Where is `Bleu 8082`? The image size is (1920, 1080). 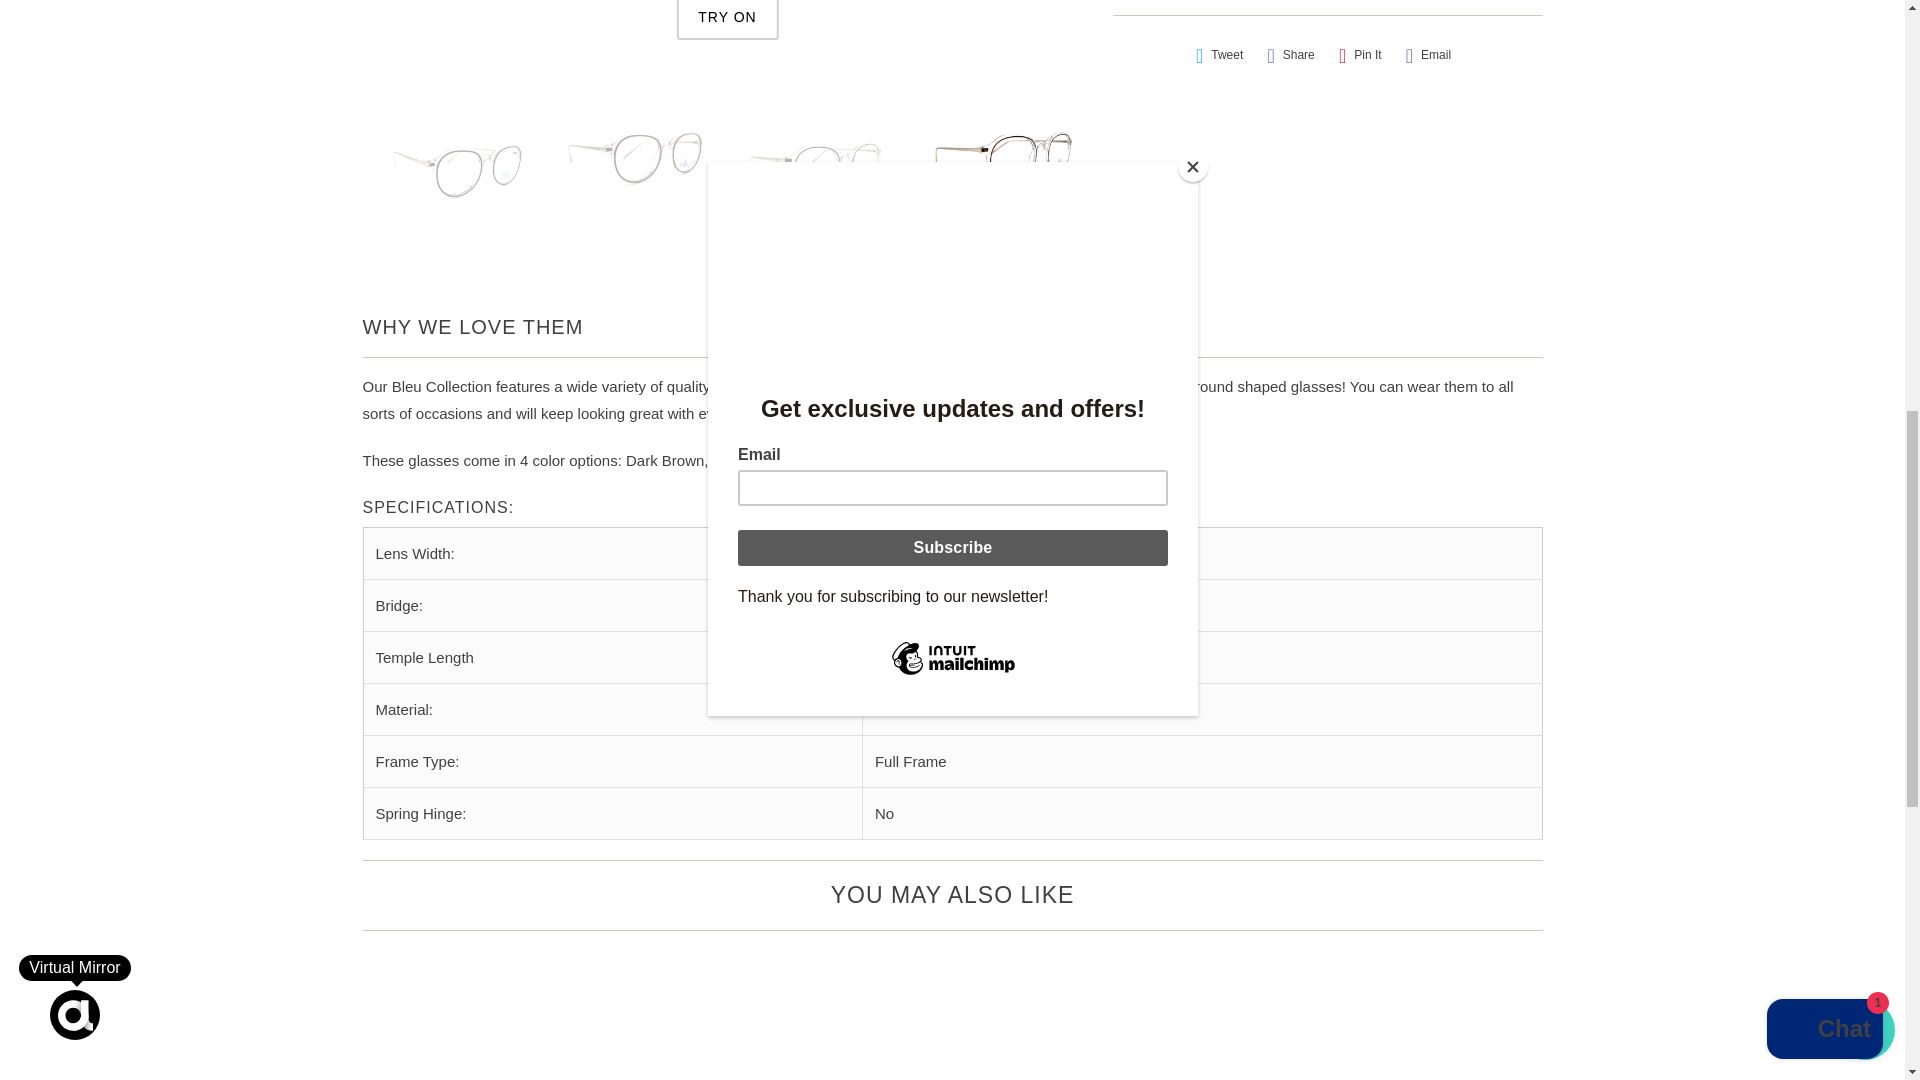 Bleu 8082 is located at coordinates (728, 20).